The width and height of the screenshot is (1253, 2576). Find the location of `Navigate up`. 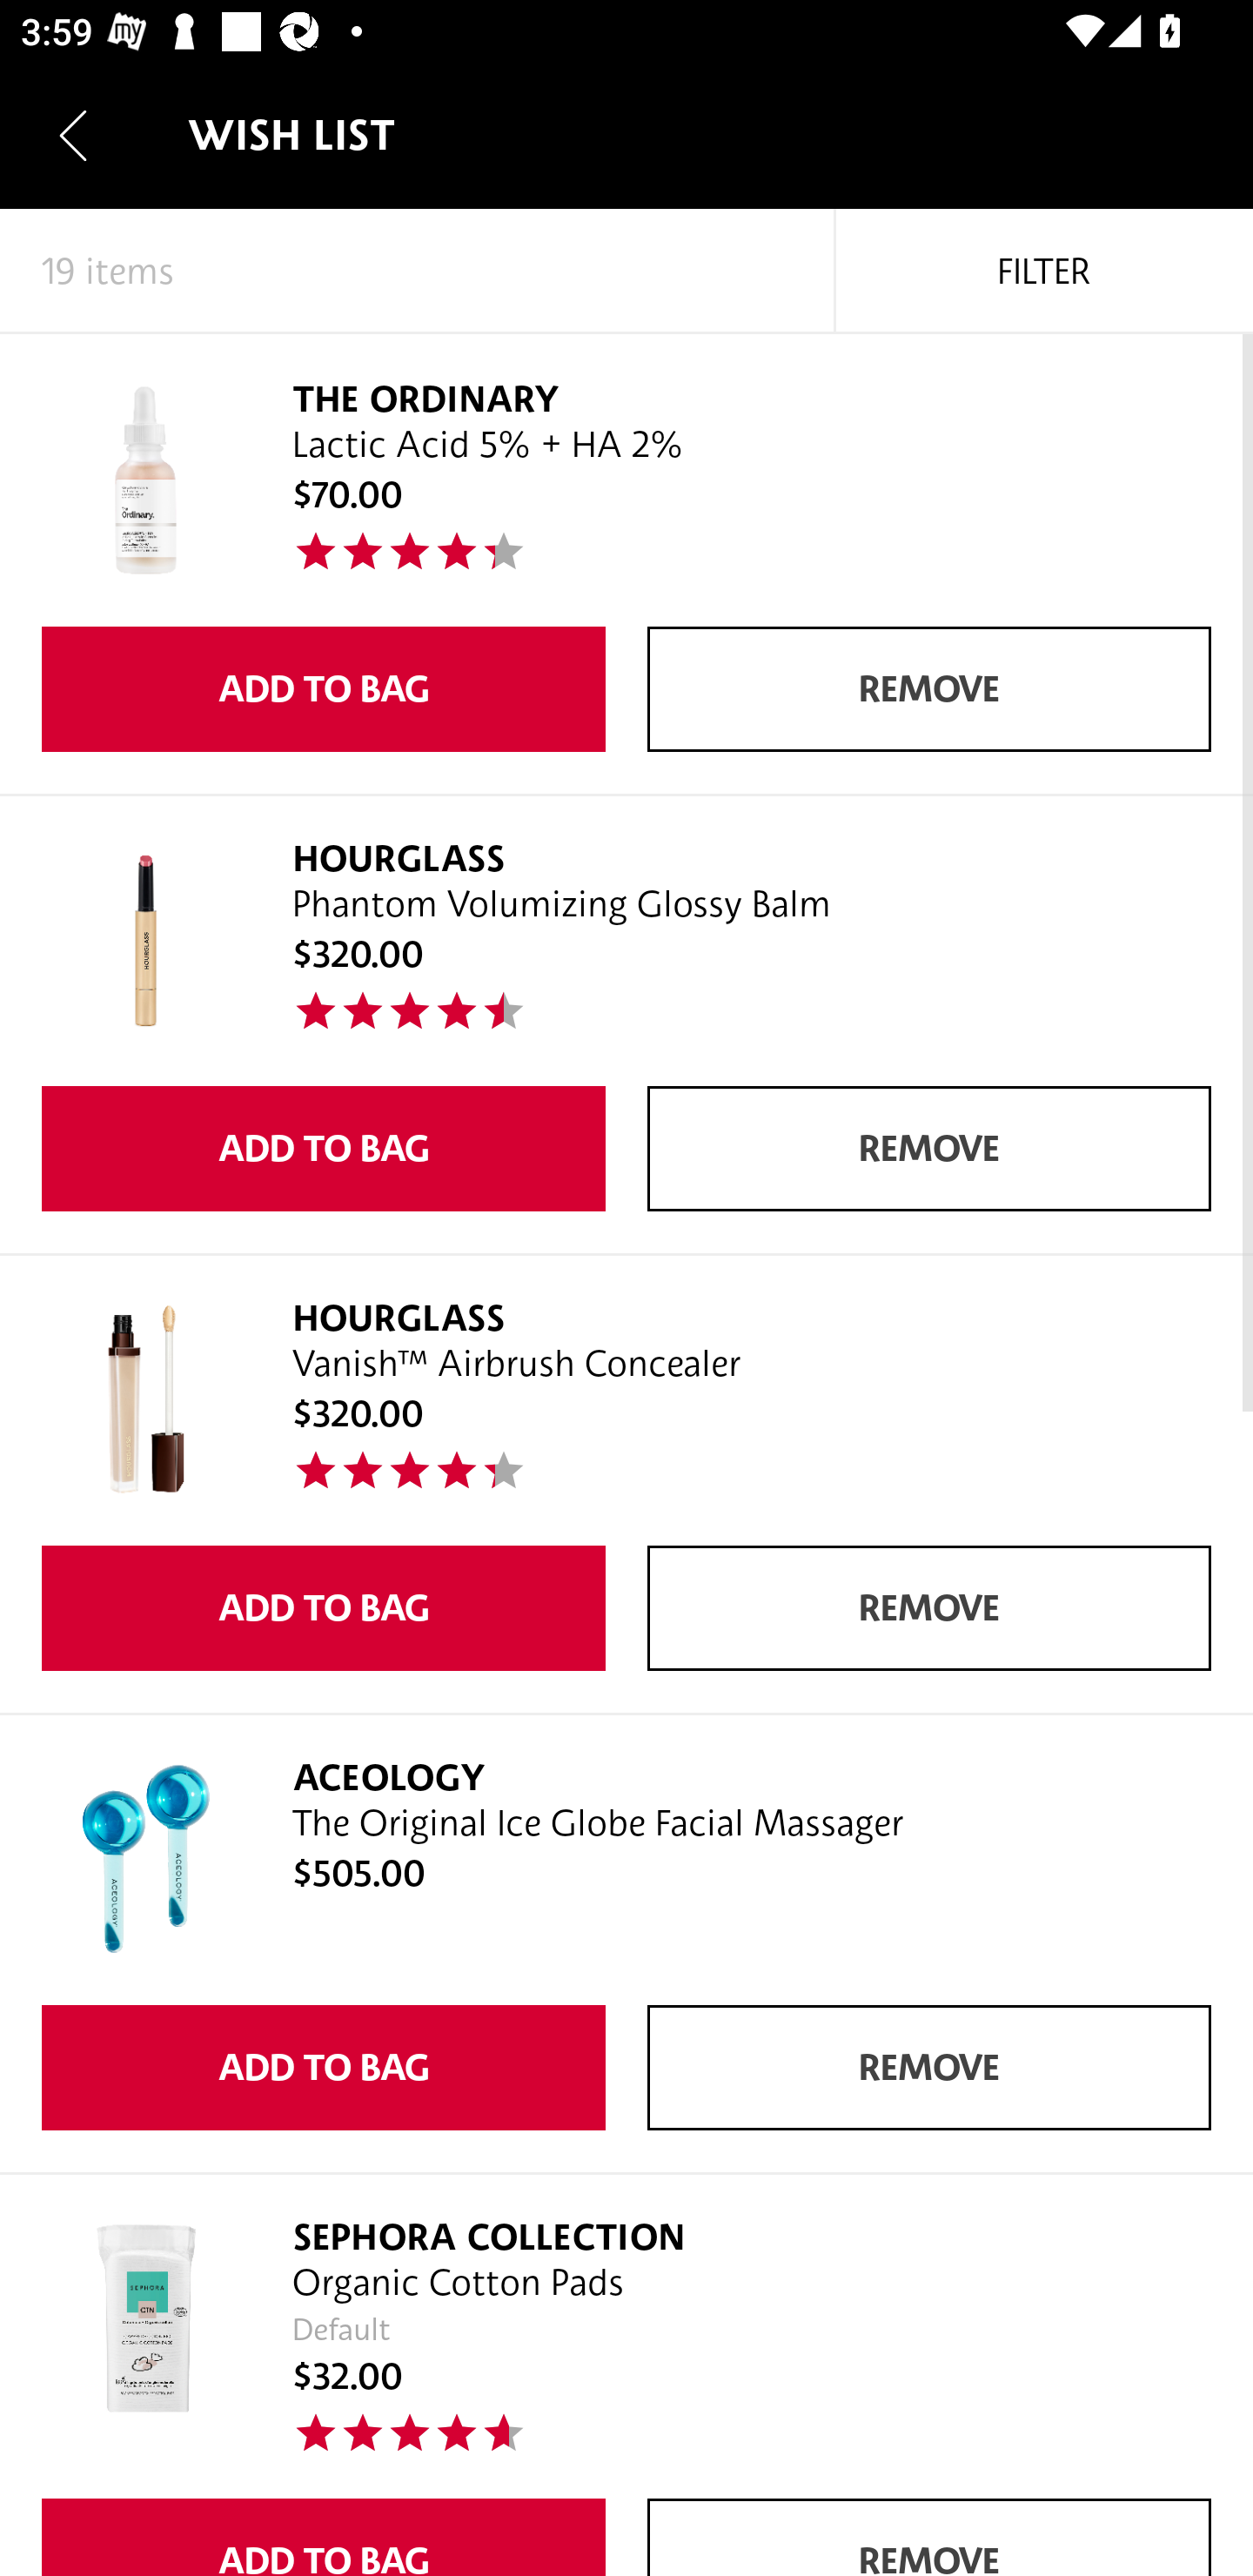

Navigate up is located at coordinates (73, 135).